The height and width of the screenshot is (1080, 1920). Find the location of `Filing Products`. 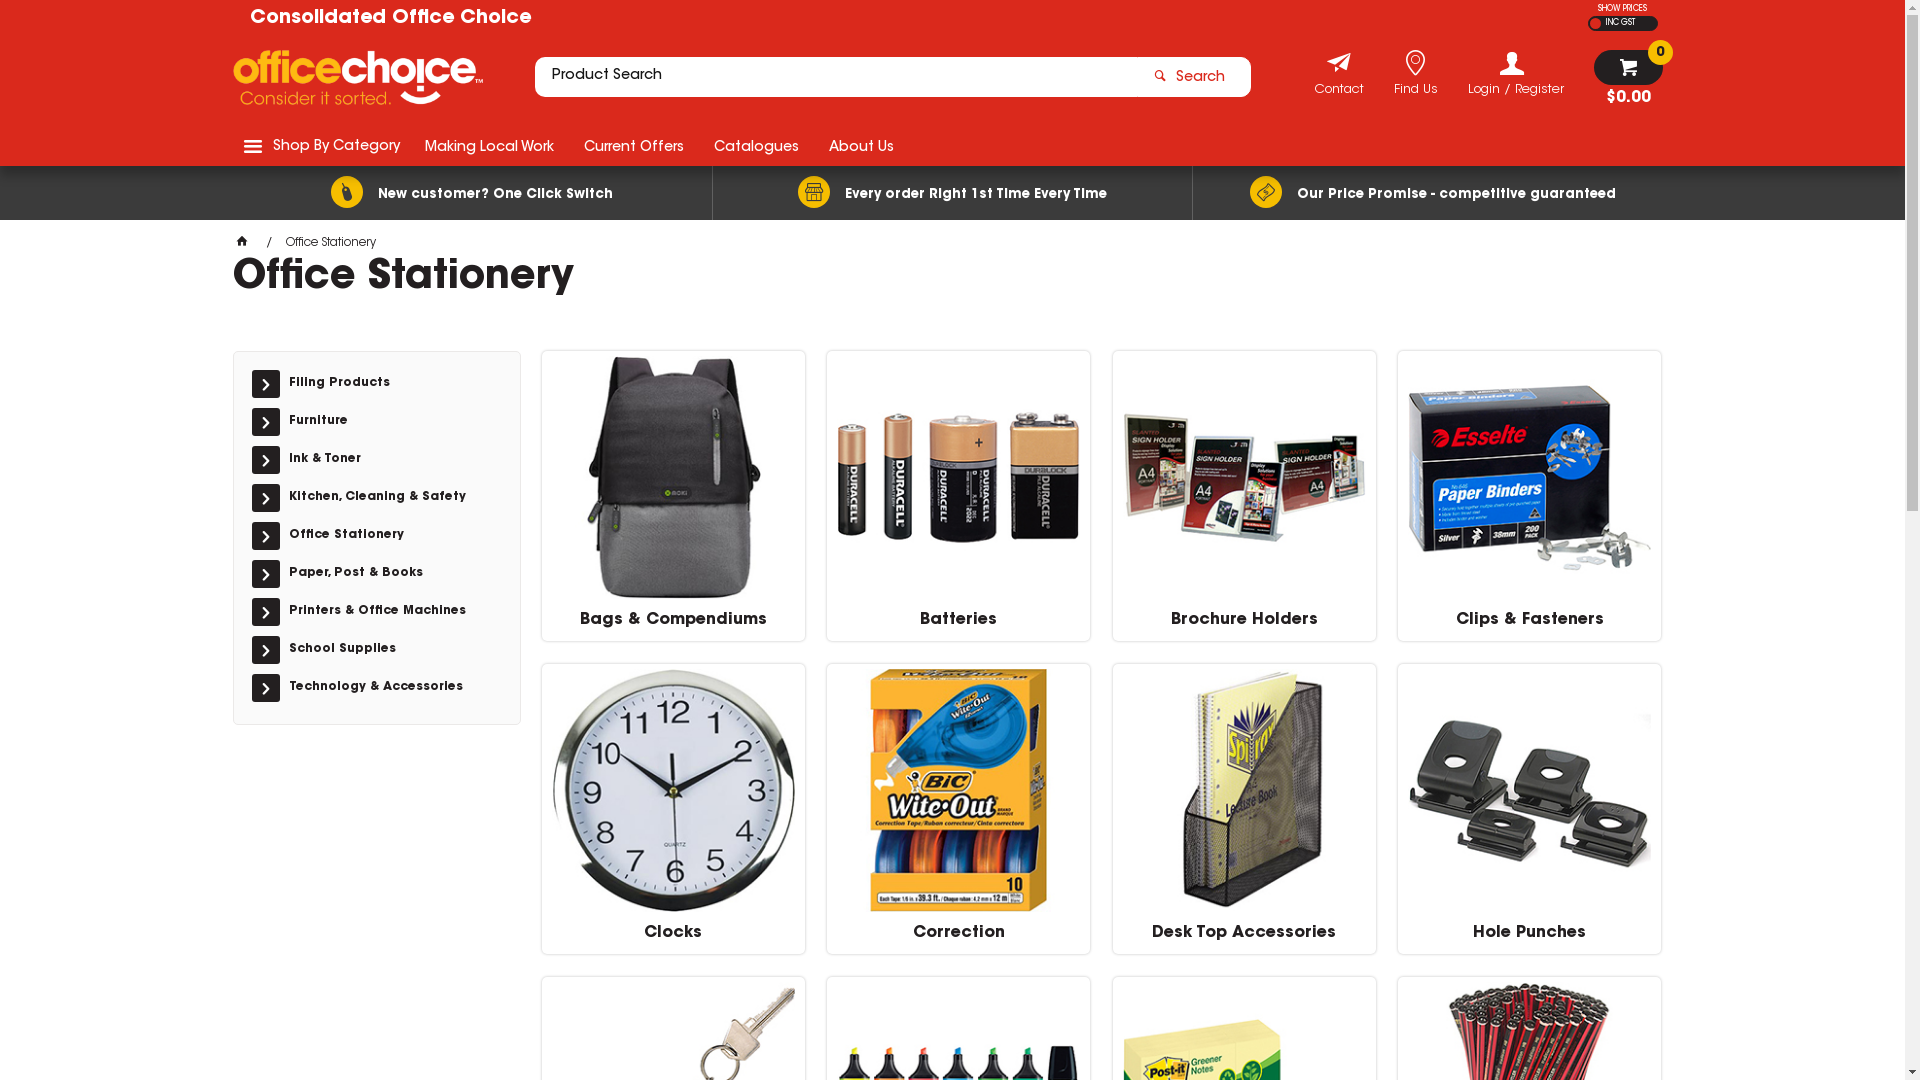

Filing Products is located at coordinates (386, 384).